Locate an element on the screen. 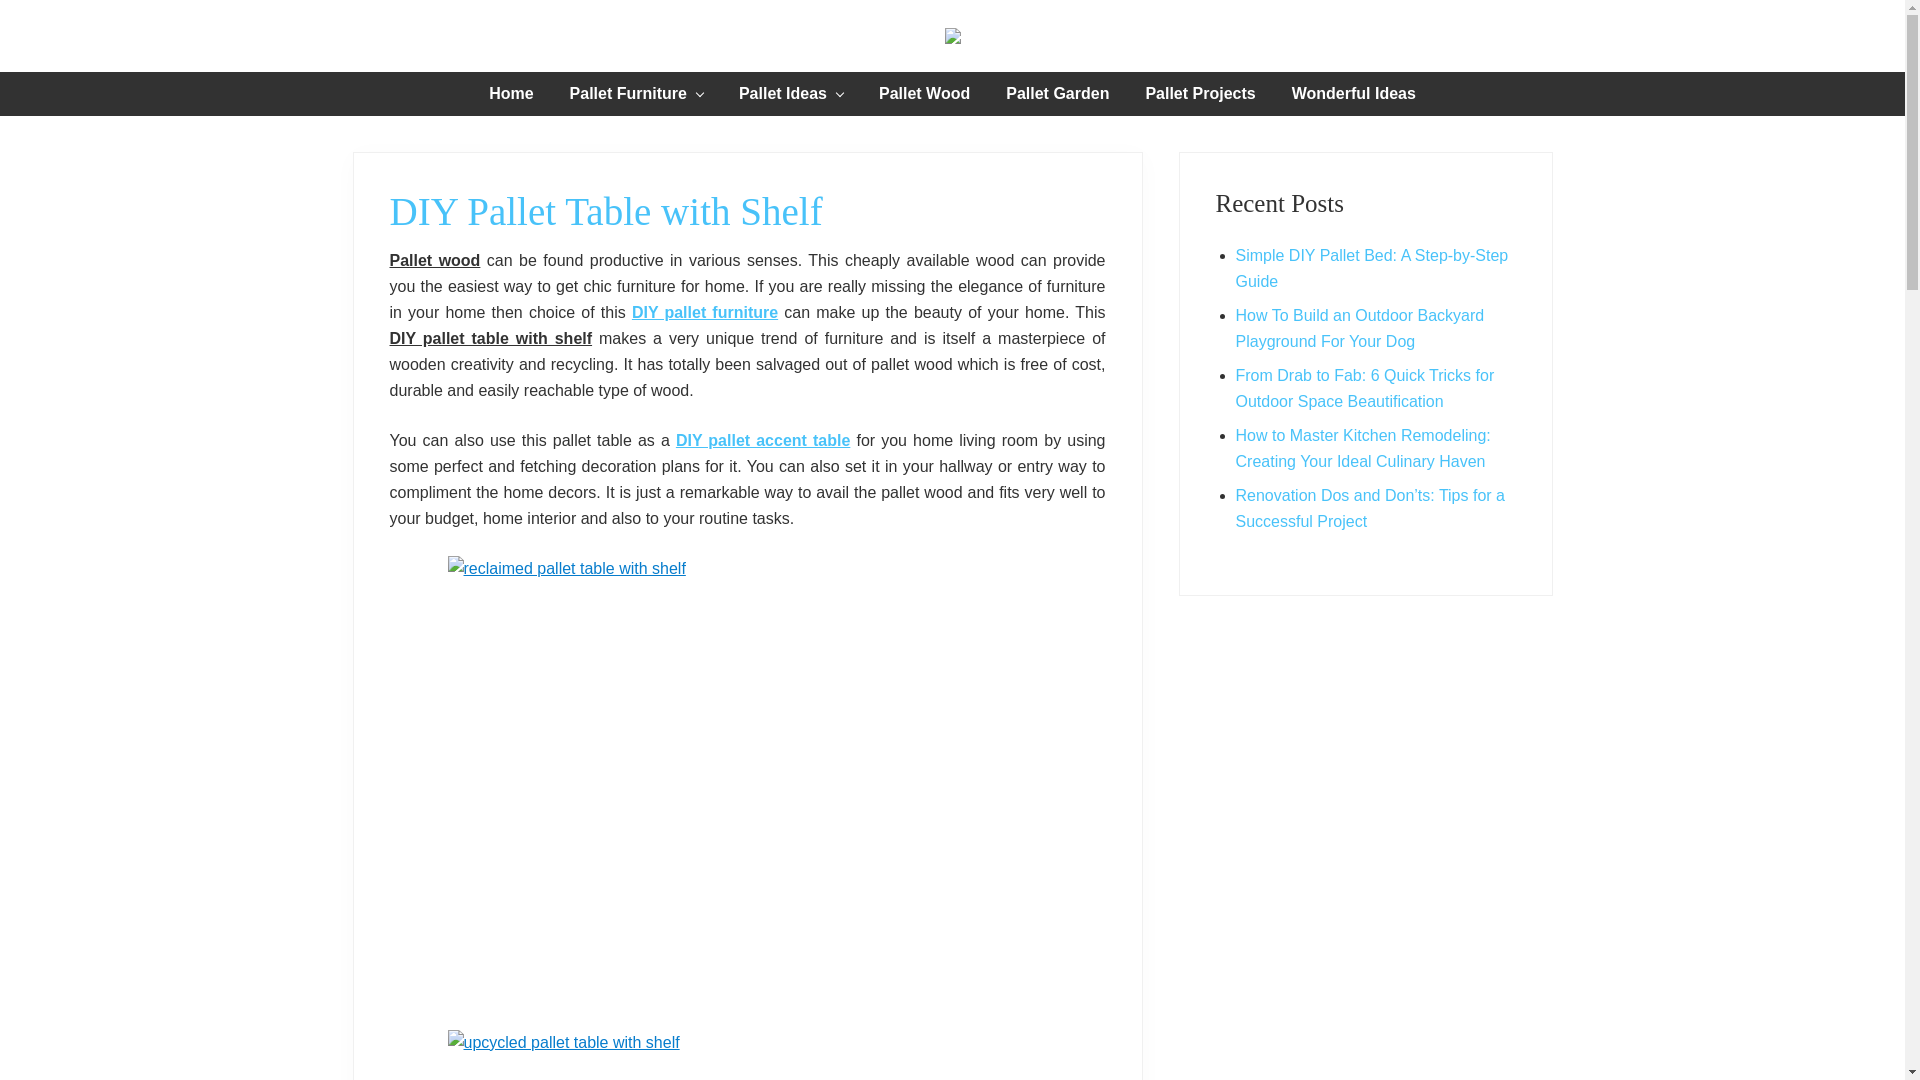  Recycled Pallet Coffee Table with Glass Top is located at coordinates (762, 440).